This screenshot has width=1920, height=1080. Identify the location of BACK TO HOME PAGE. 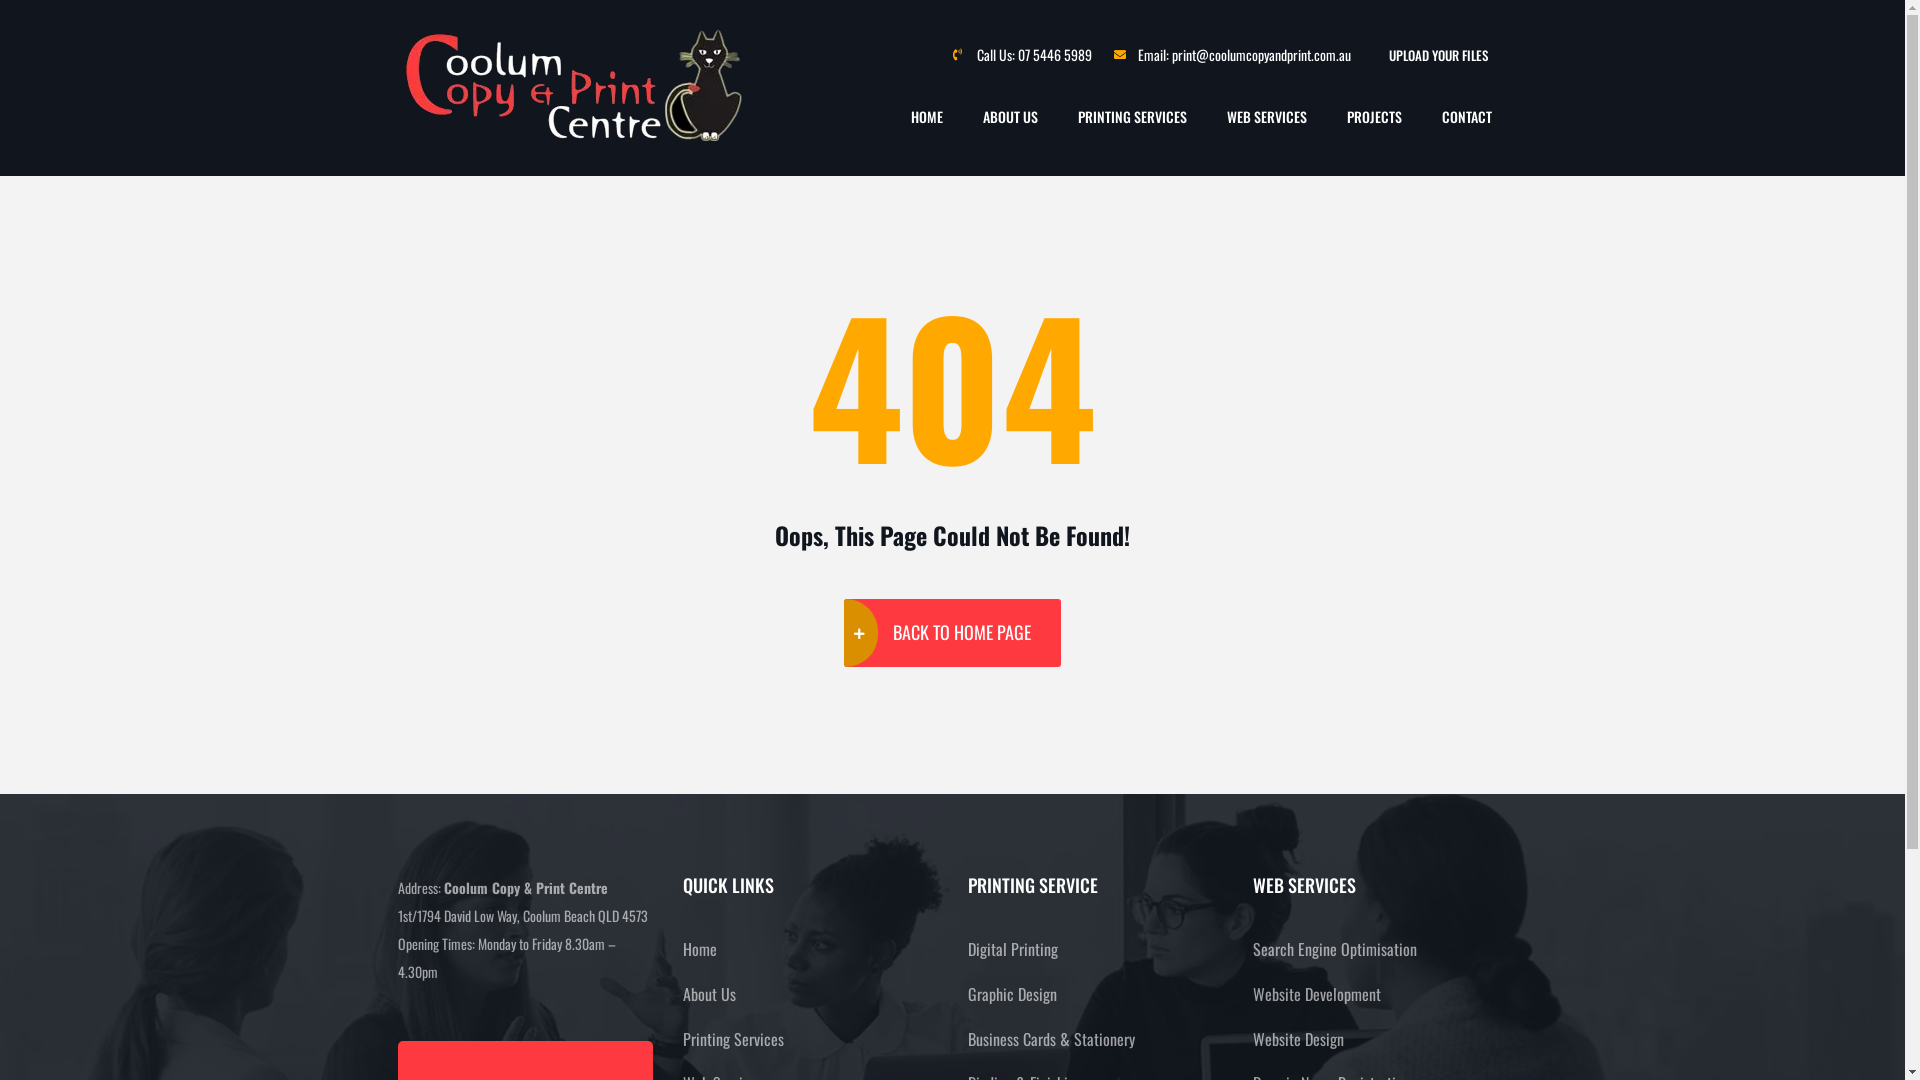
(952, 632).